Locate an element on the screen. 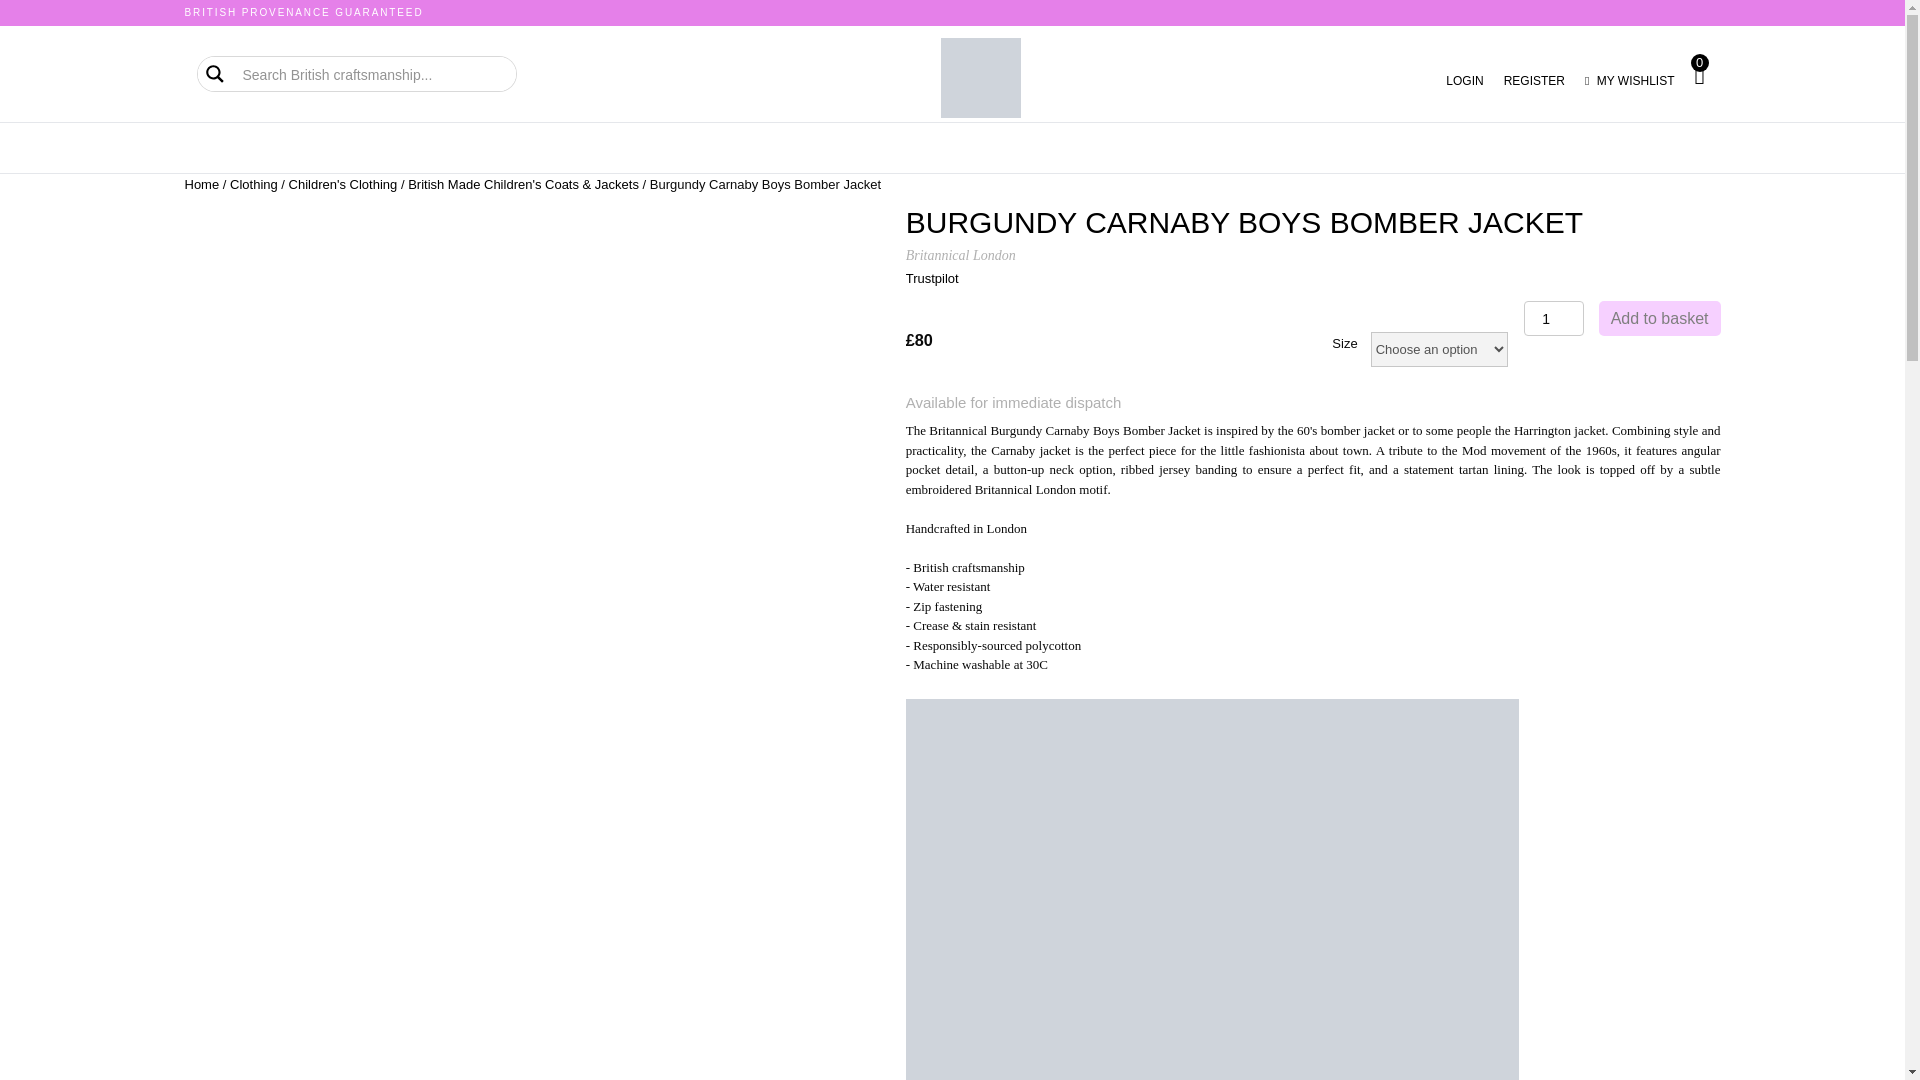 This screenshot has height=1080, width=1920. Home is located at coordinates (201, 184).